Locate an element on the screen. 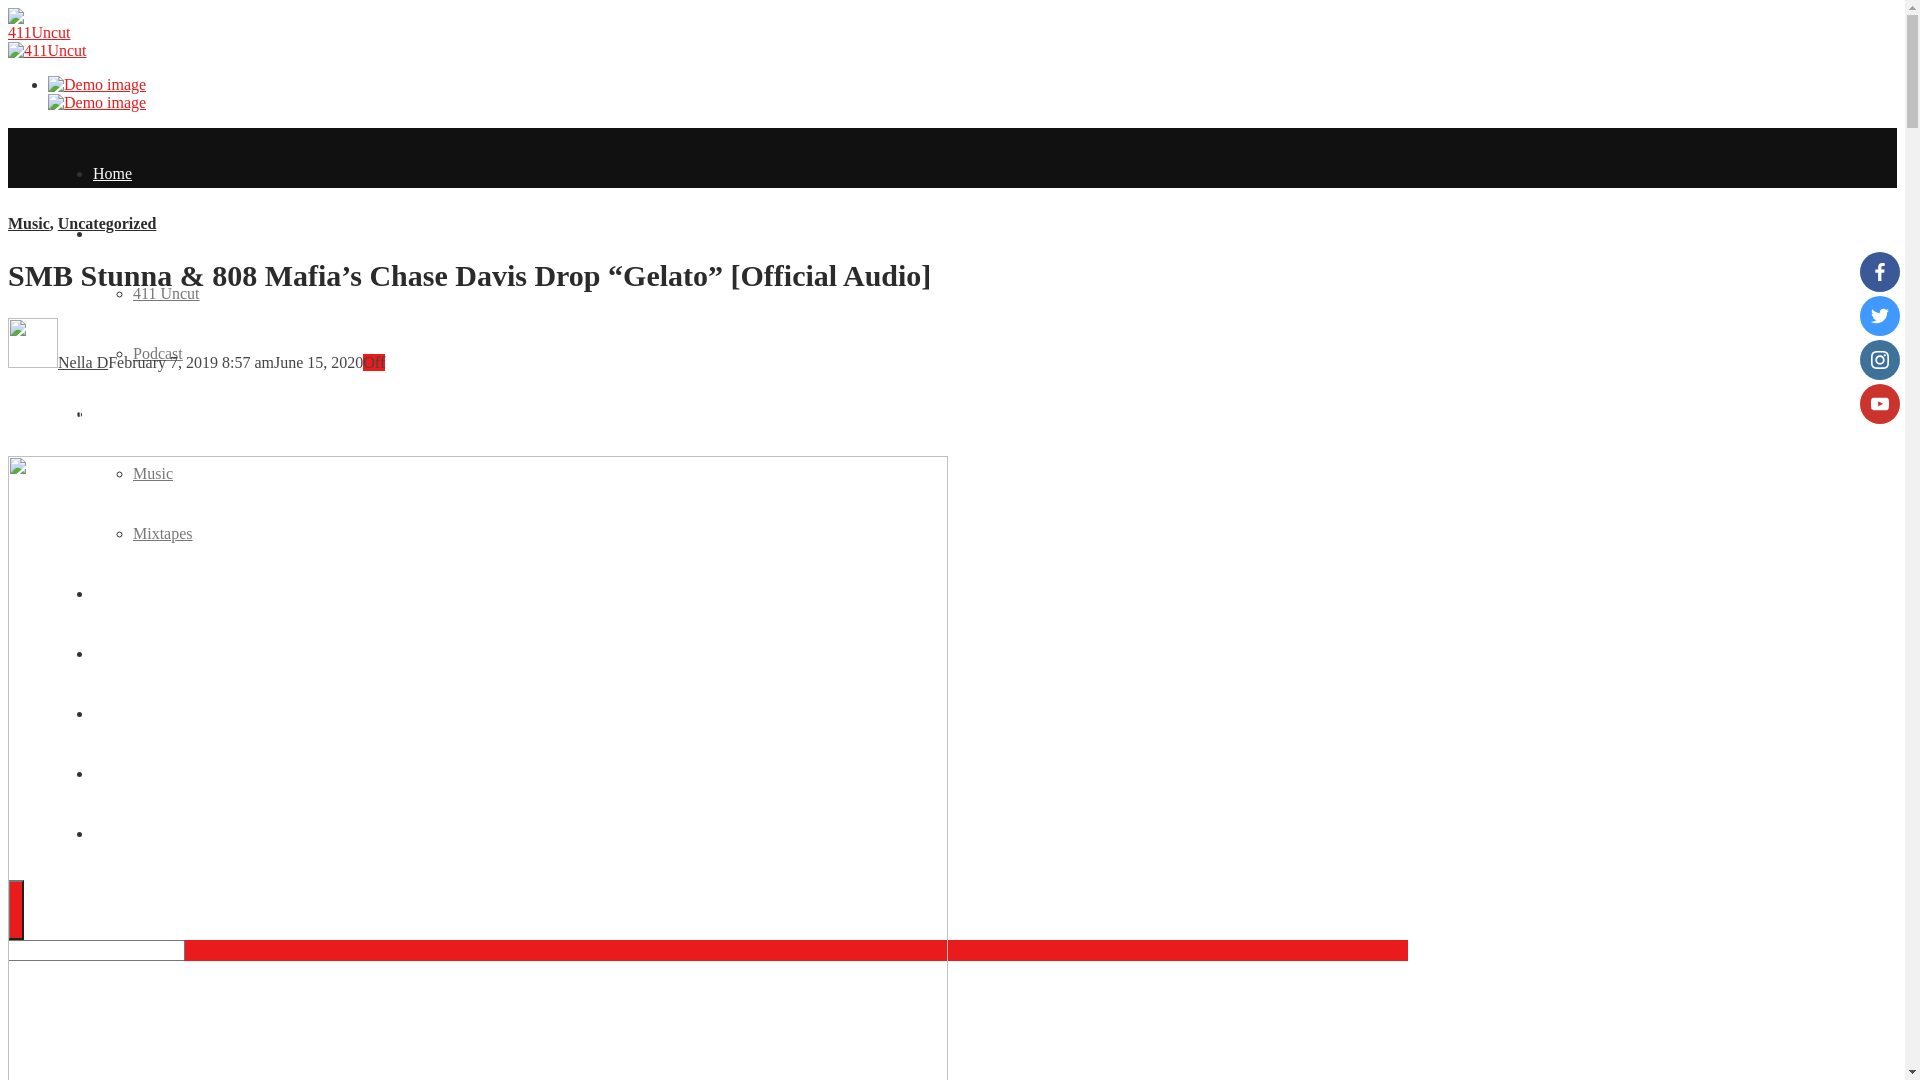 The height and width of the screenshot is (1080, 1920). Artists is located at coordinates (114, 654).